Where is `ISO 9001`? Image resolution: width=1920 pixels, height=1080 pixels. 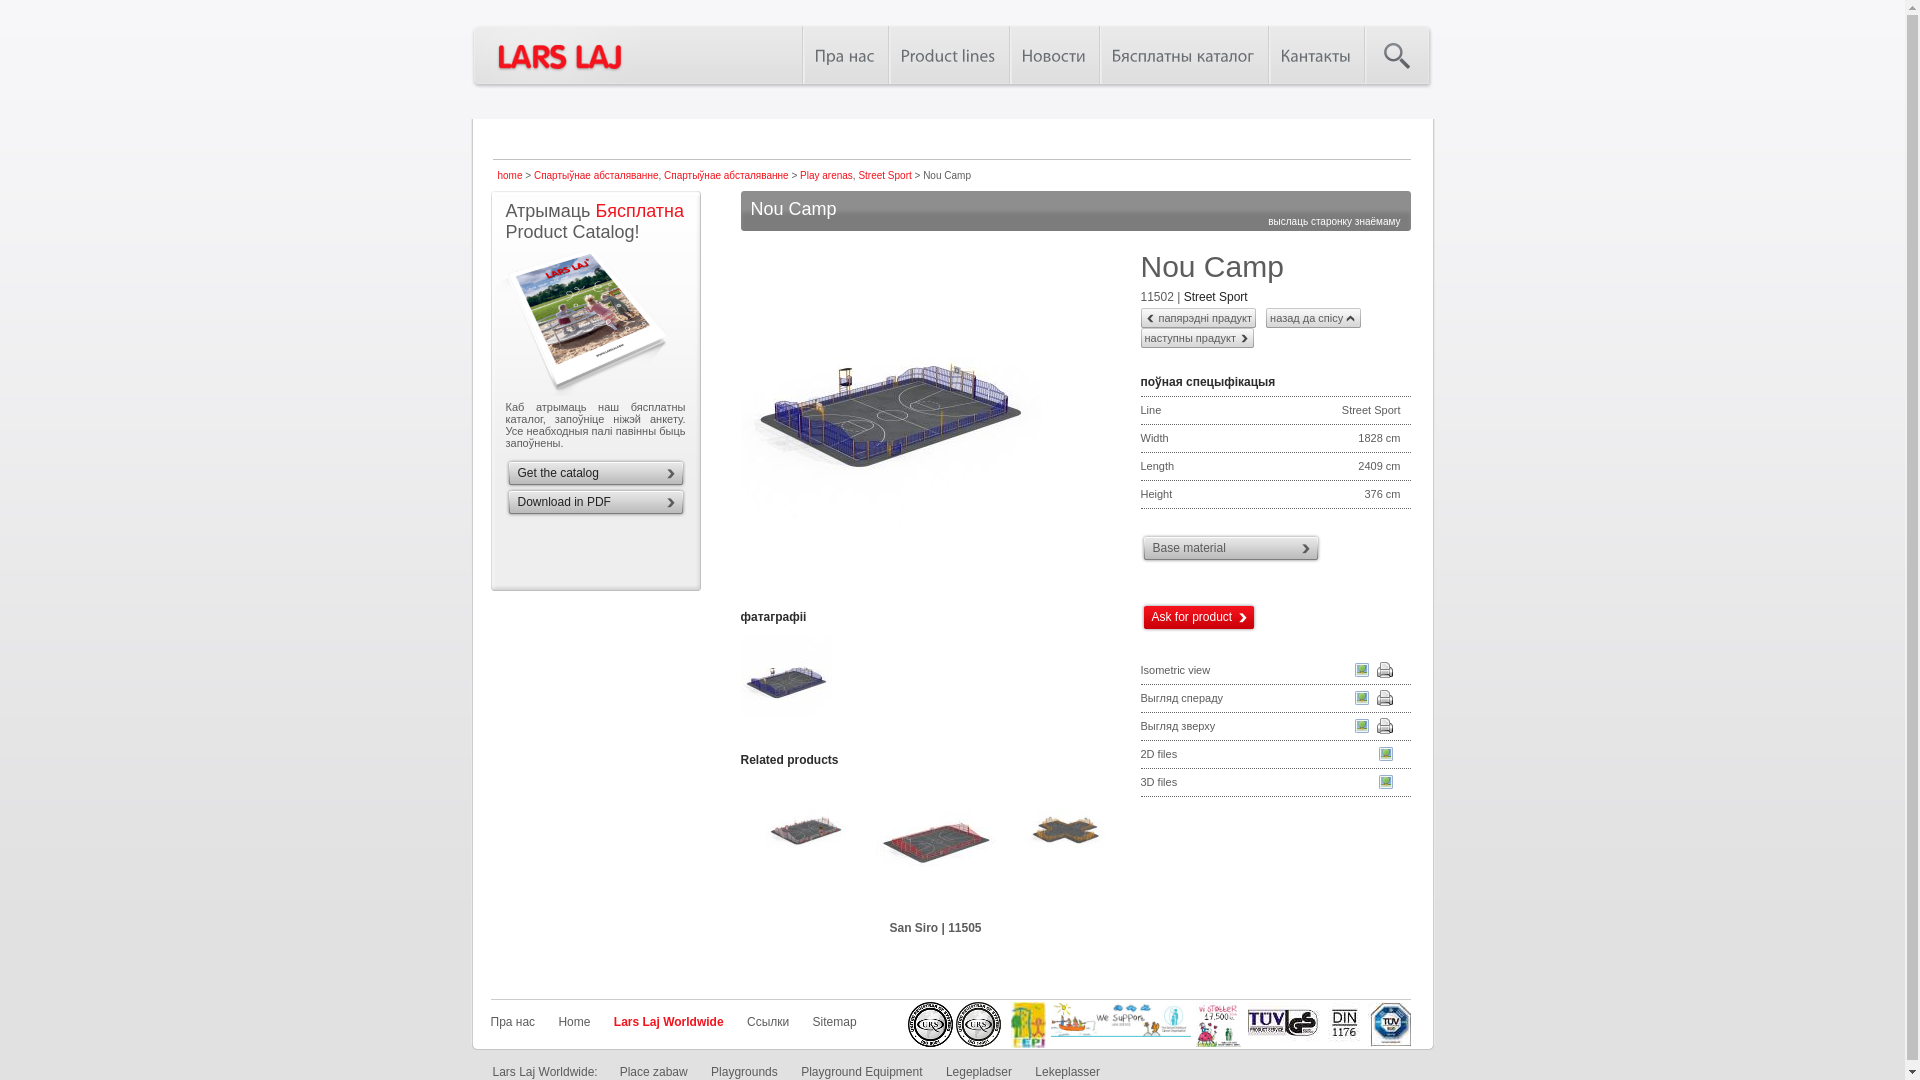 ISO 9001 is located at coordinates (930, 1024).